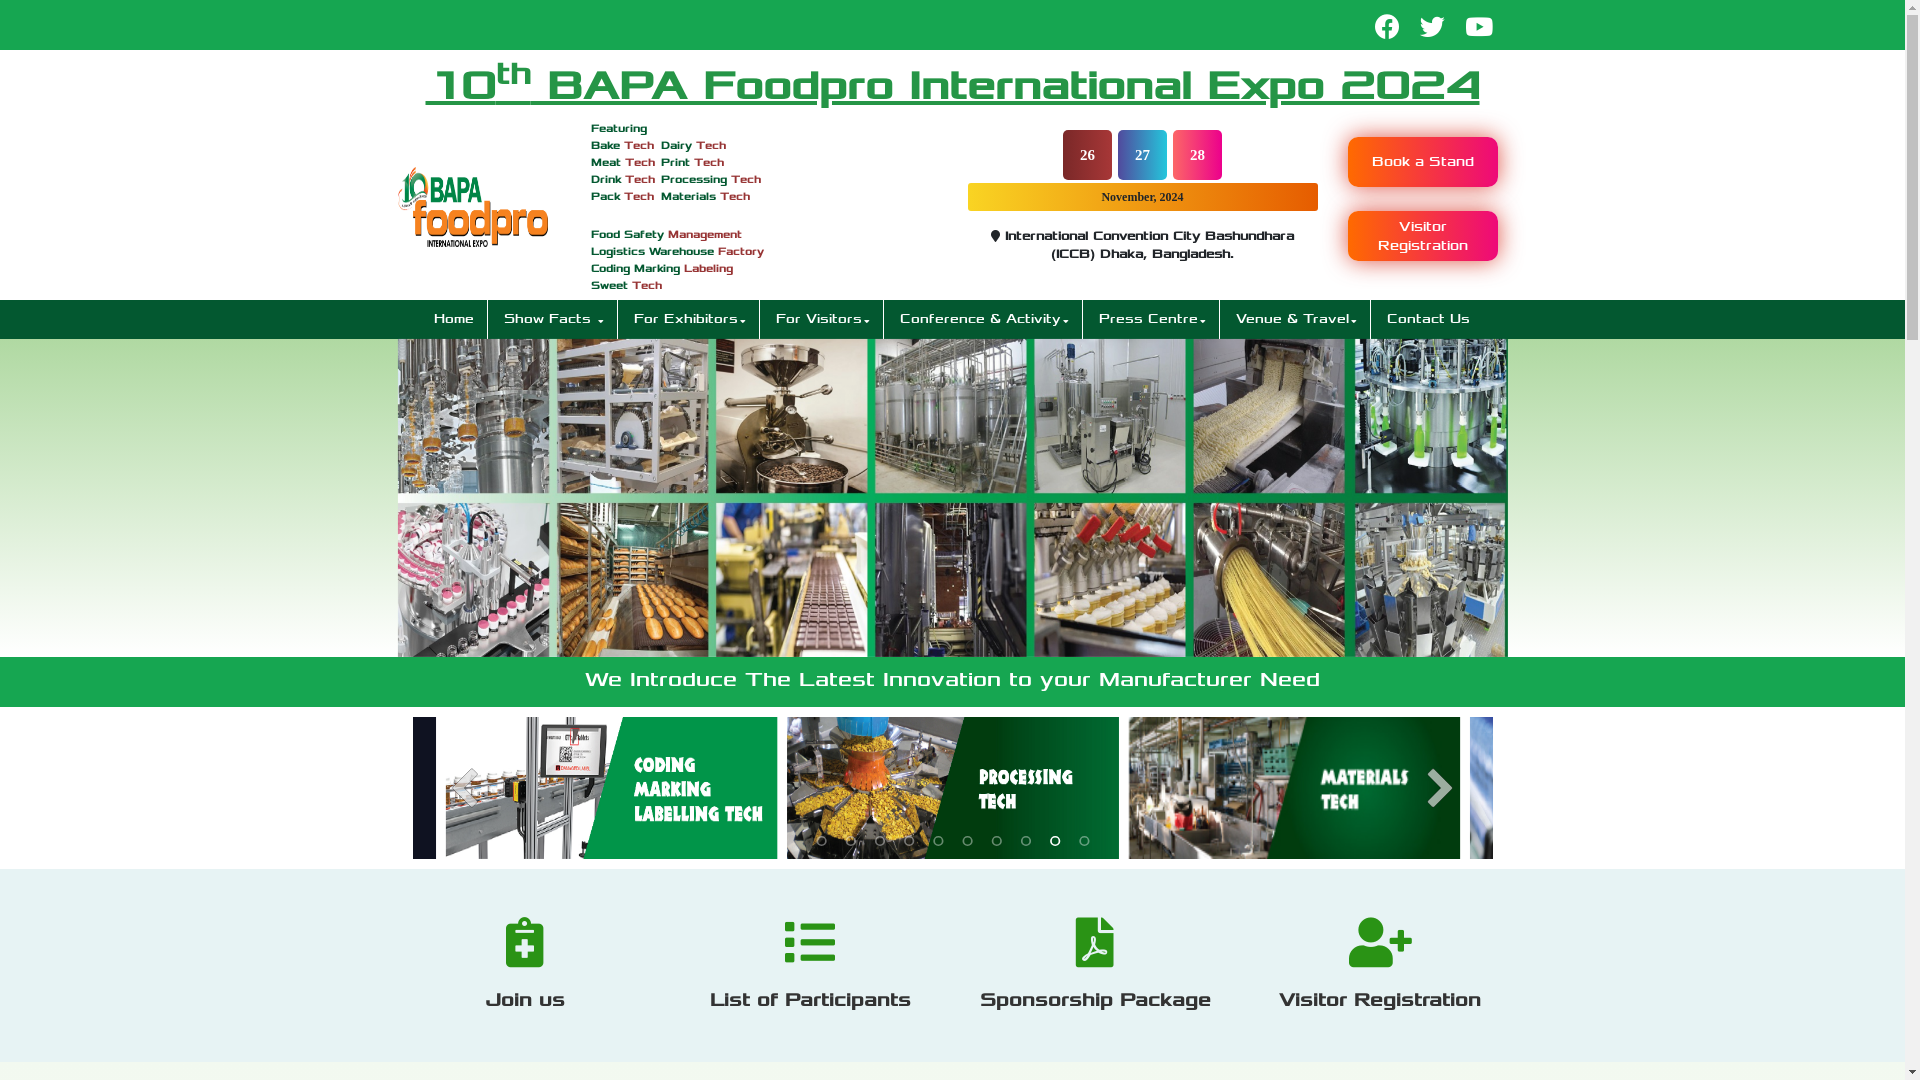 The height and width of the screenshot is (1080, 1920). I want to click on Show Facts, so click(552, 320).